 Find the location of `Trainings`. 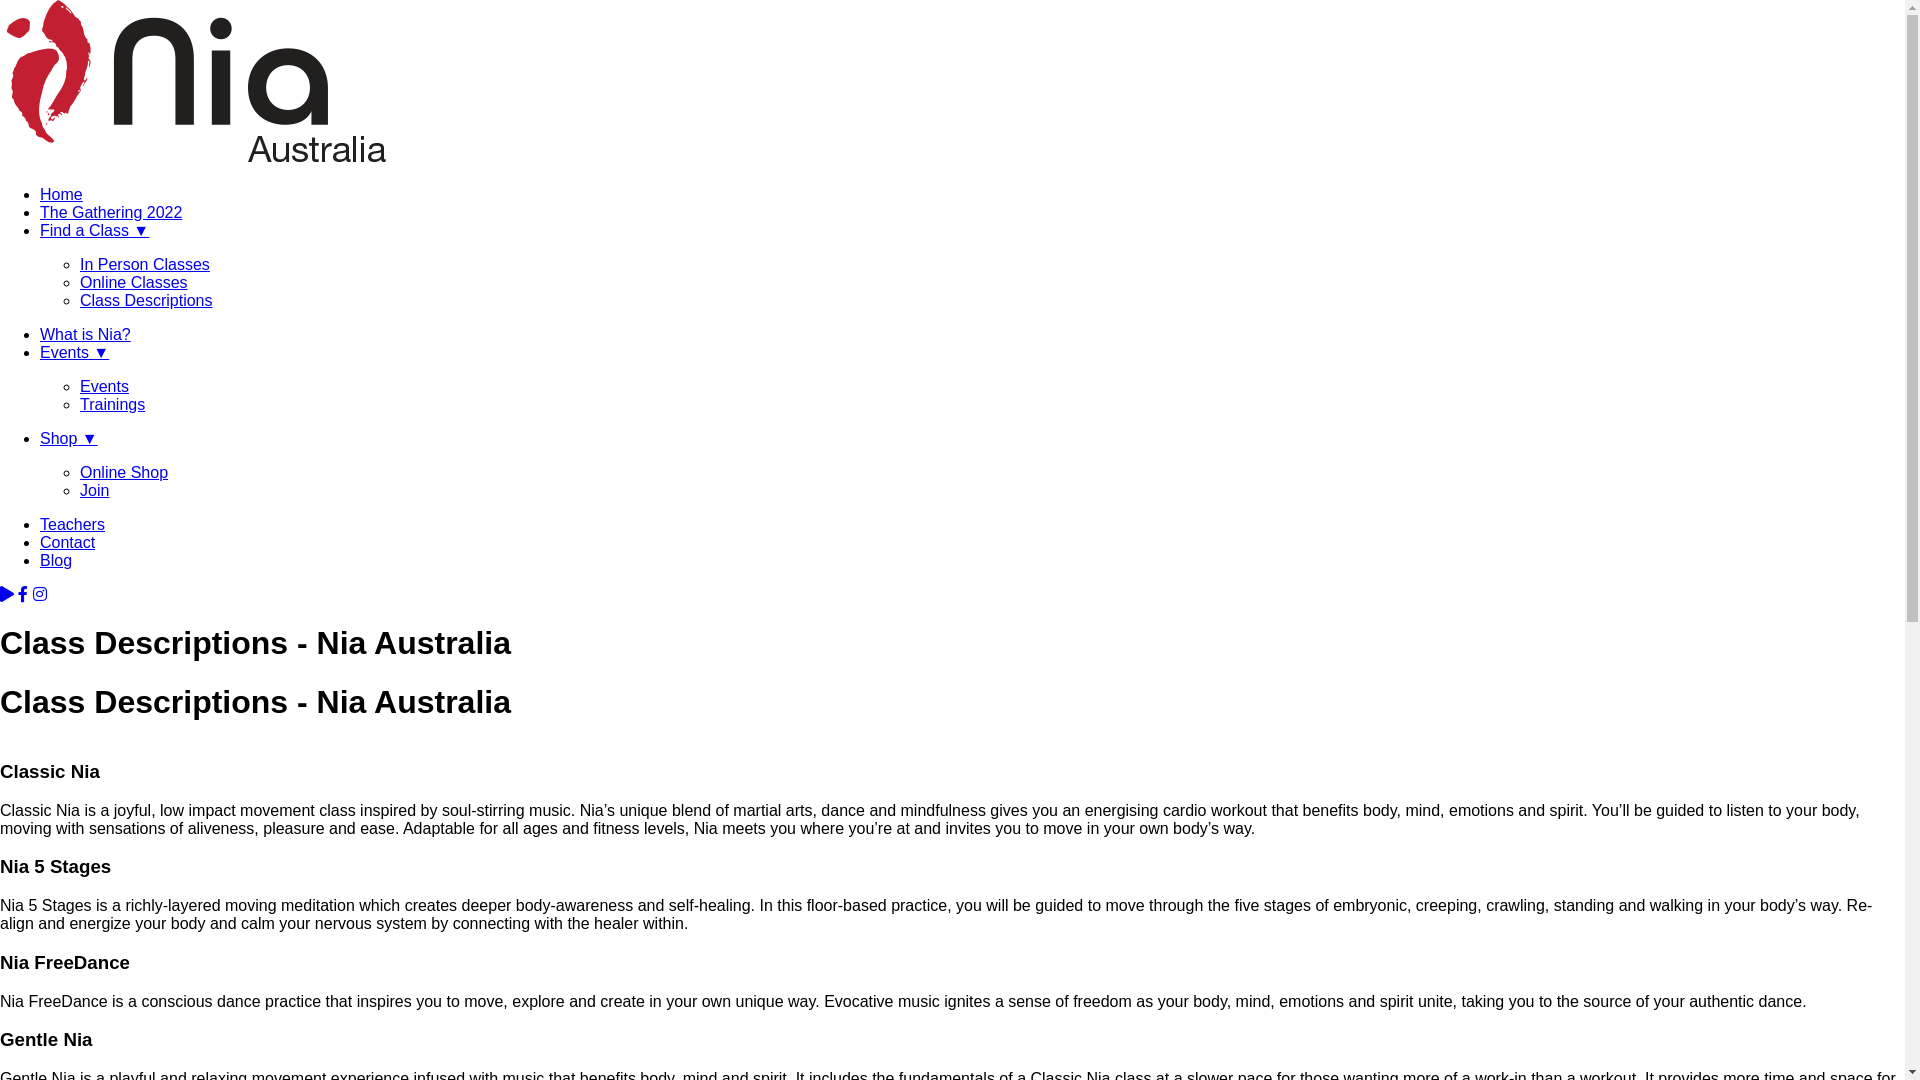

Trainings is located at coordinates (112, 404).